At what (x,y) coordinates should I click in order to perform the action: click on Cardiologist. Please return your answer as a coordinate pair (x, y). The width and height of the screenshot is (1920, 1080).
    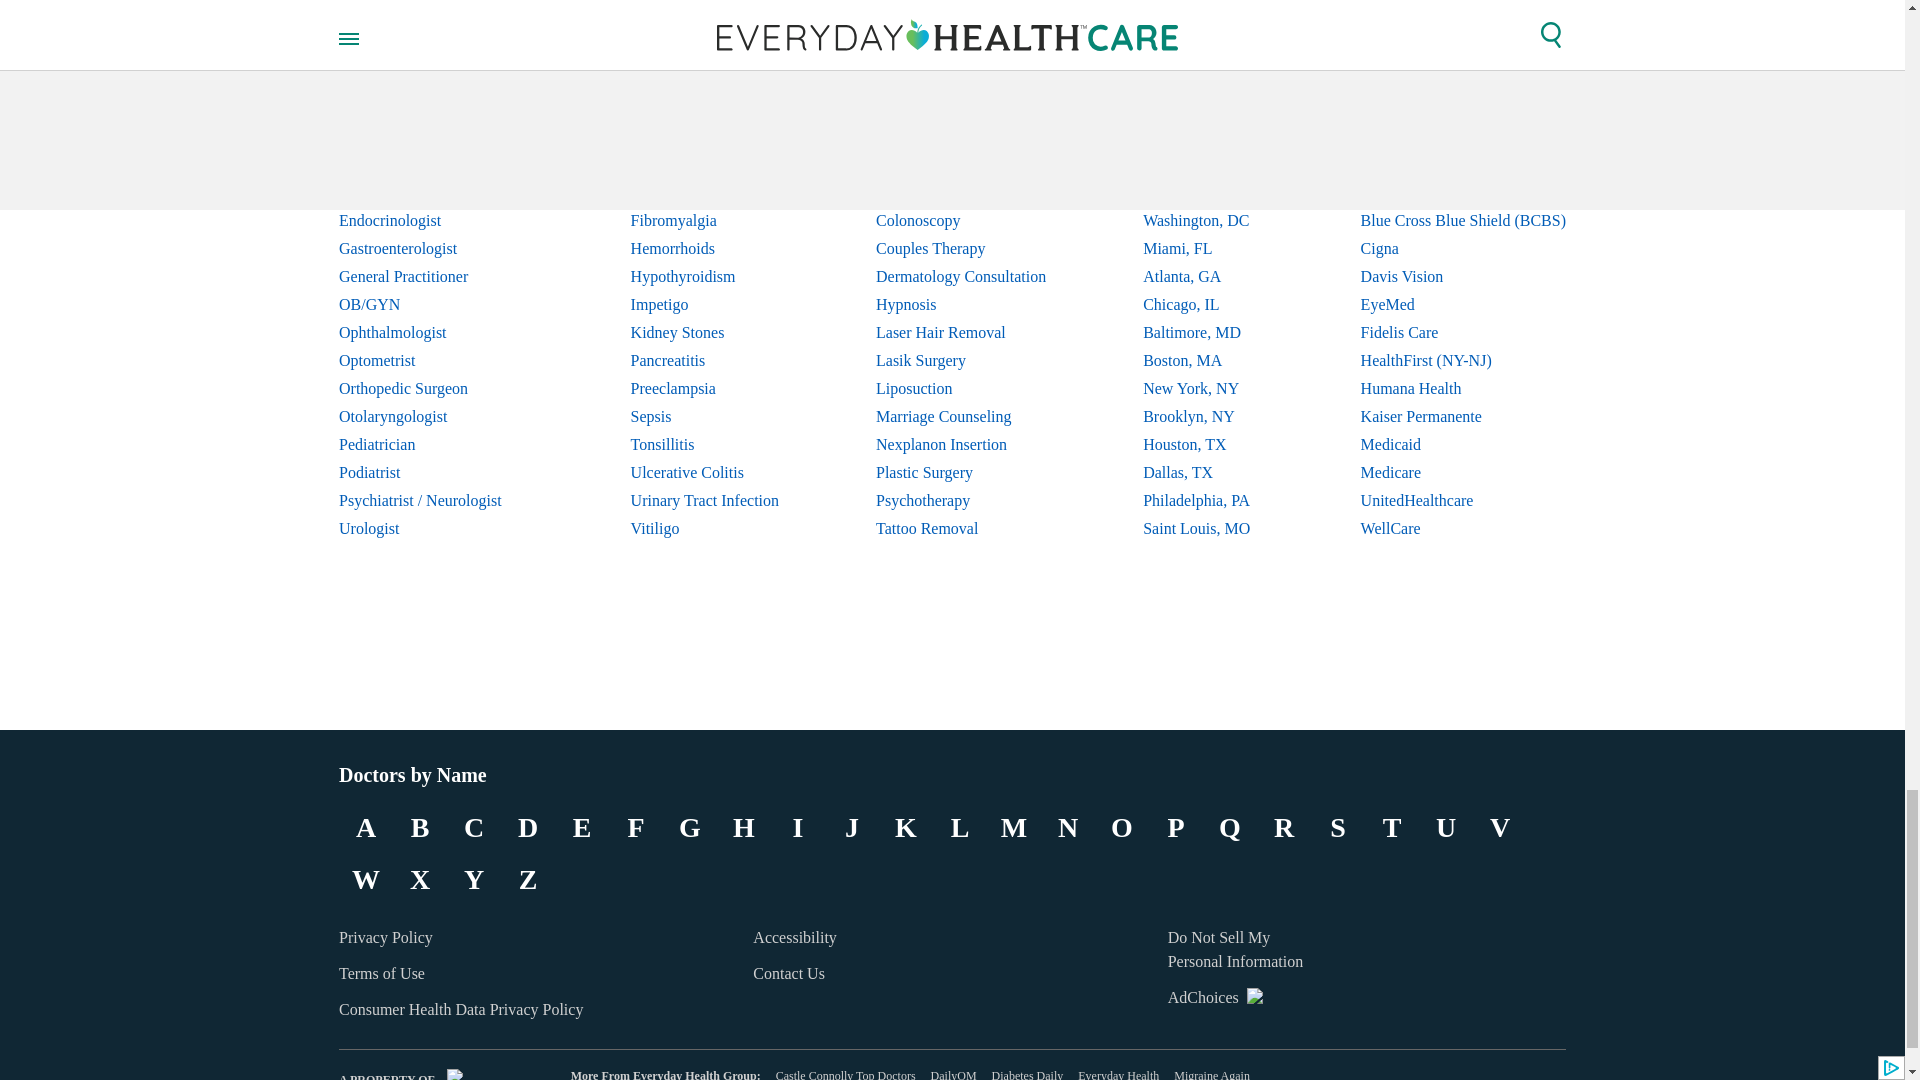
    Looking at the image, I should click on (436, 165).